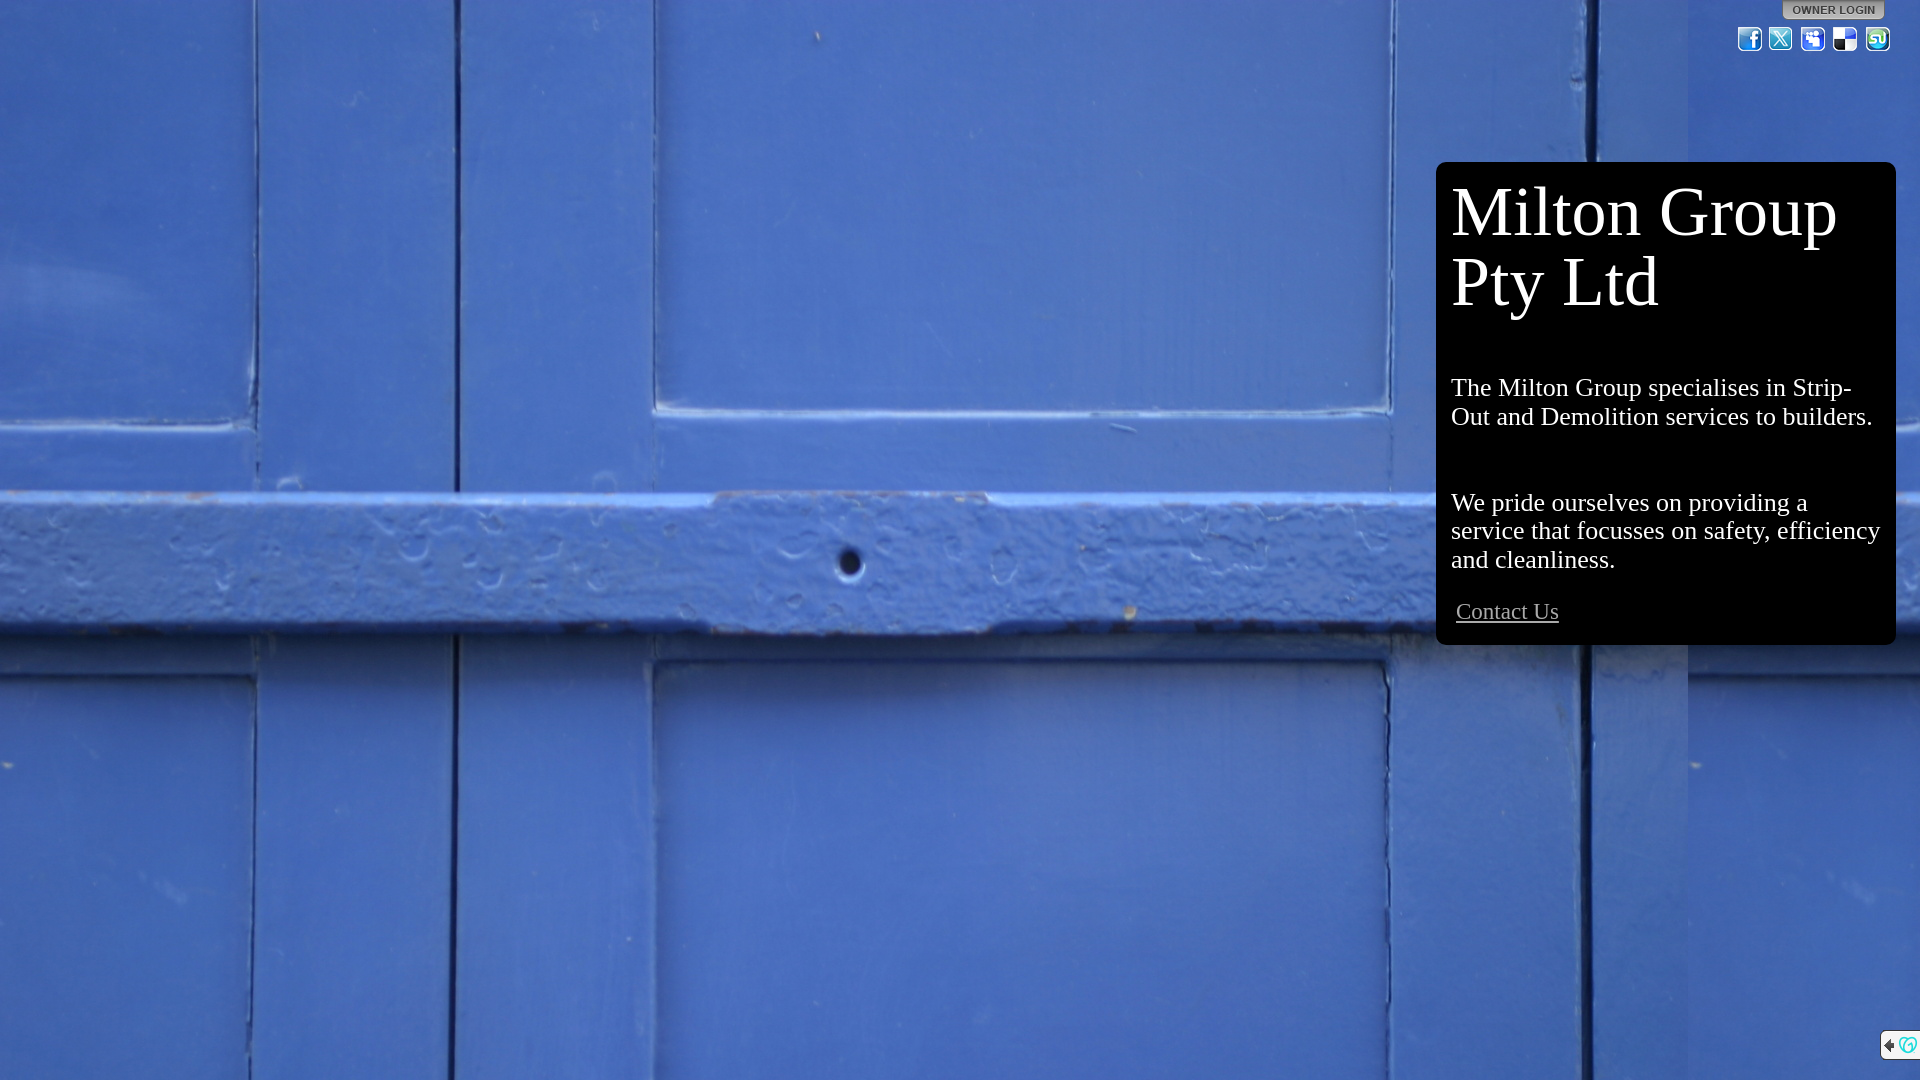  I want to click on StumbleUpon, so click(1878, 39).